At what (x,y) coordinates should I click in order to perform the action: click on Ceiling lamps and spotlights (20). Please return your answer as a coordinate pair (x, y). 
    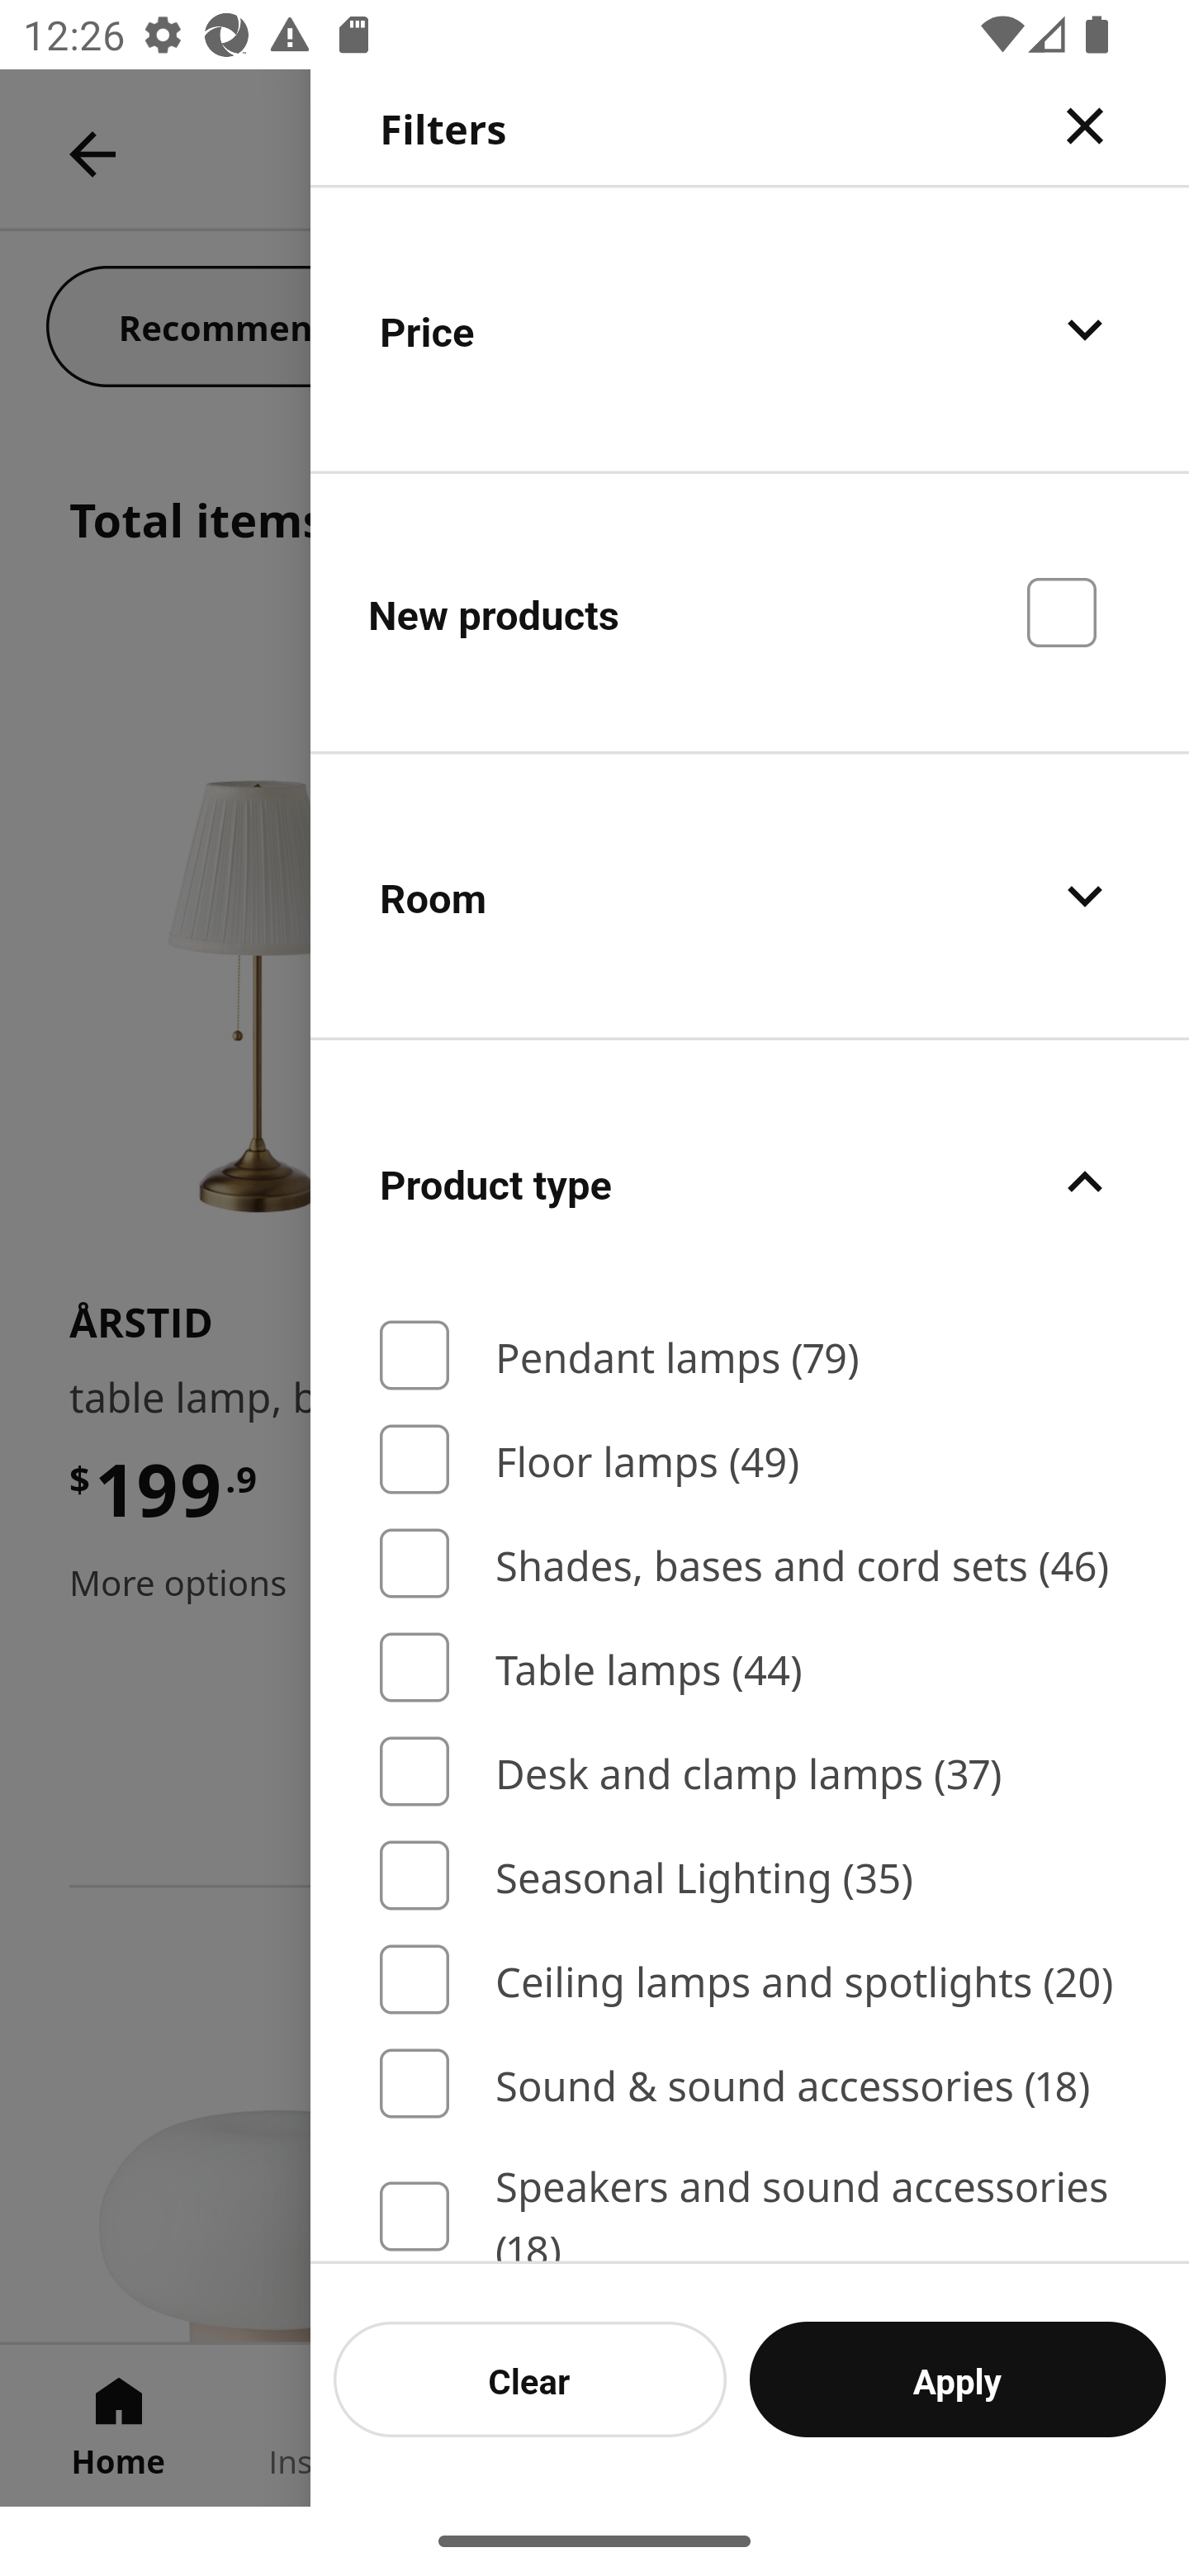
    Looking at the image, I should click on (750, 1979).